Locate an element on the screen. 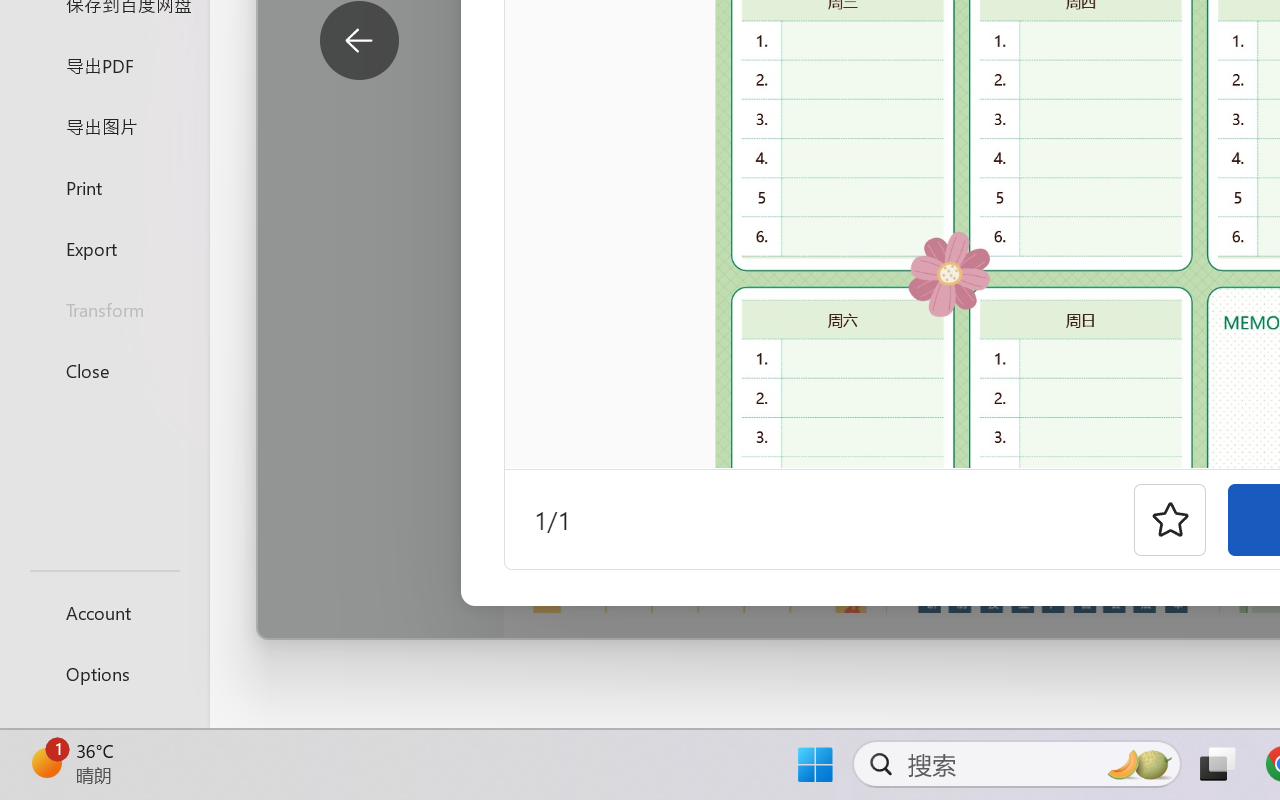  Options is located at coordinates (104, 674).